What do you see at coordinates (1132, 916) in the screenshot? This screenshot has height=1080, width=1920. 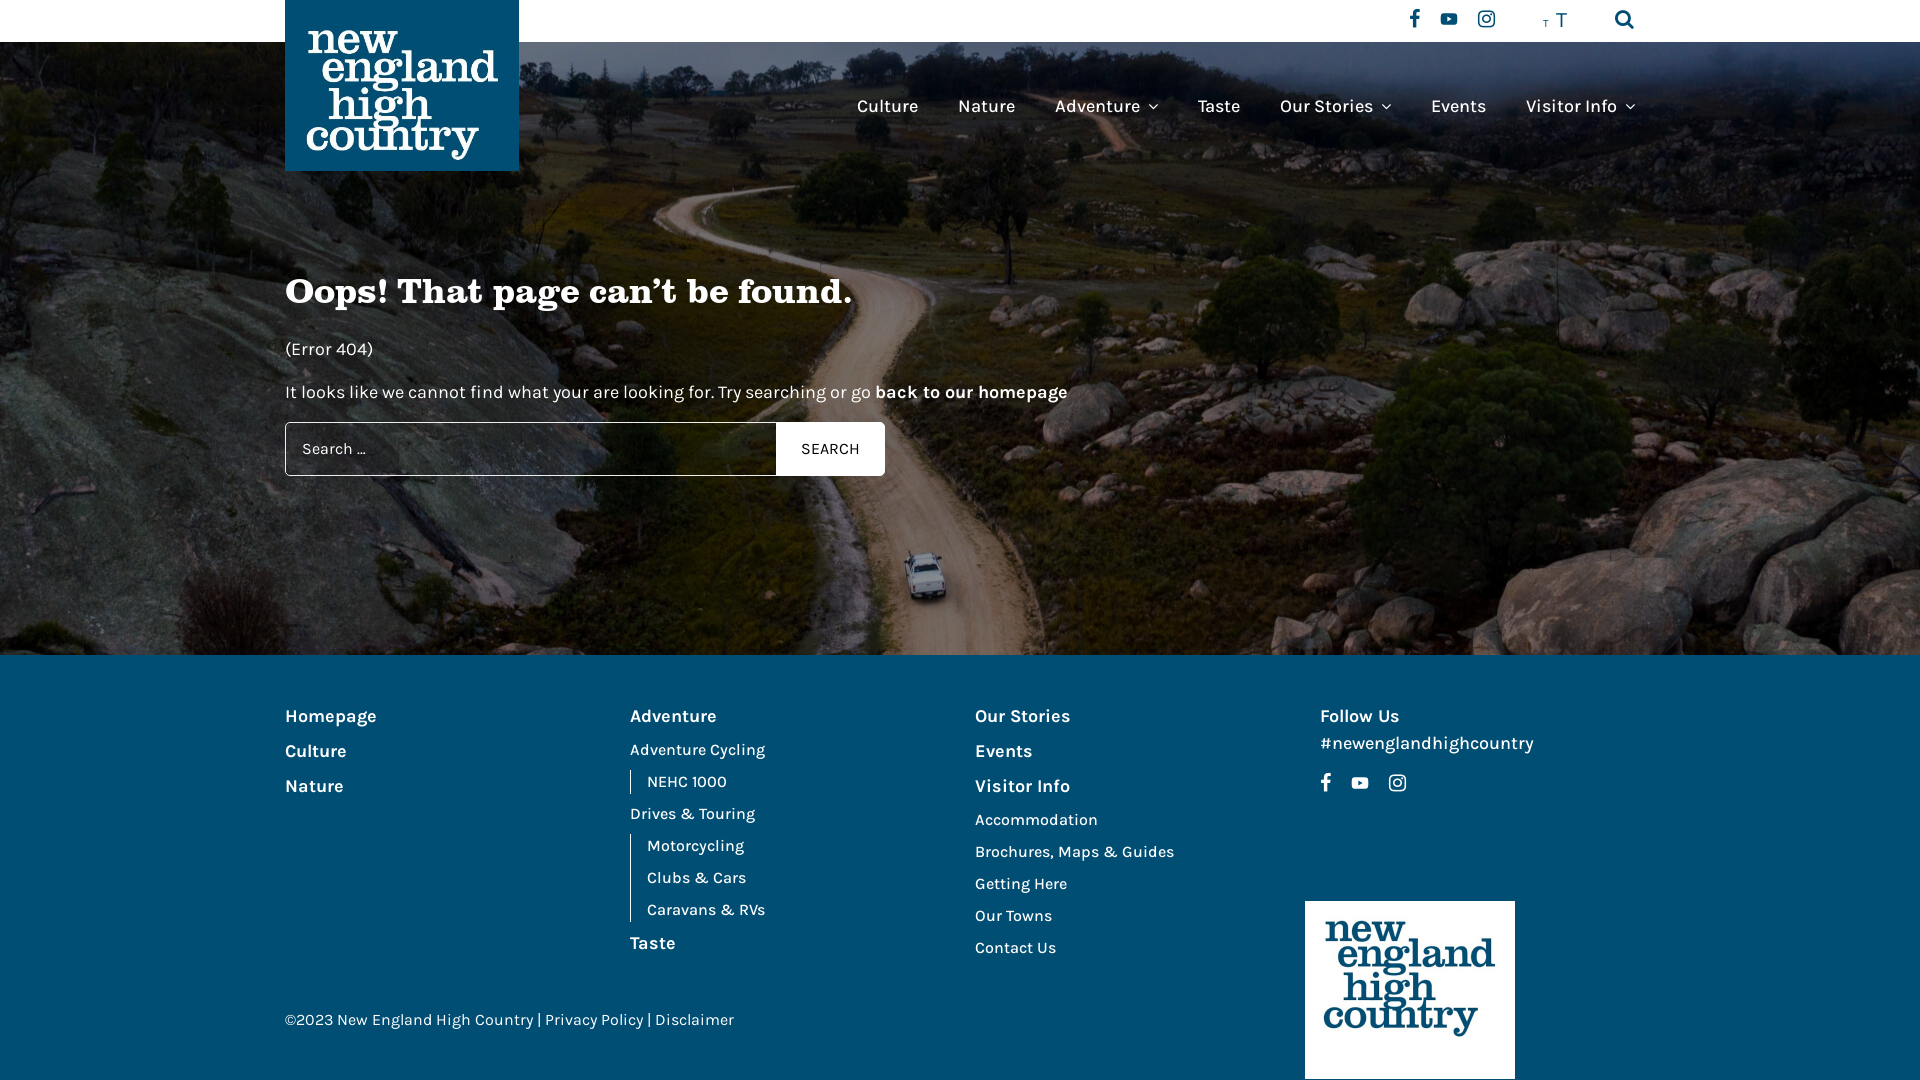 I see `Our Towns` at bounding box center [1132, 916].